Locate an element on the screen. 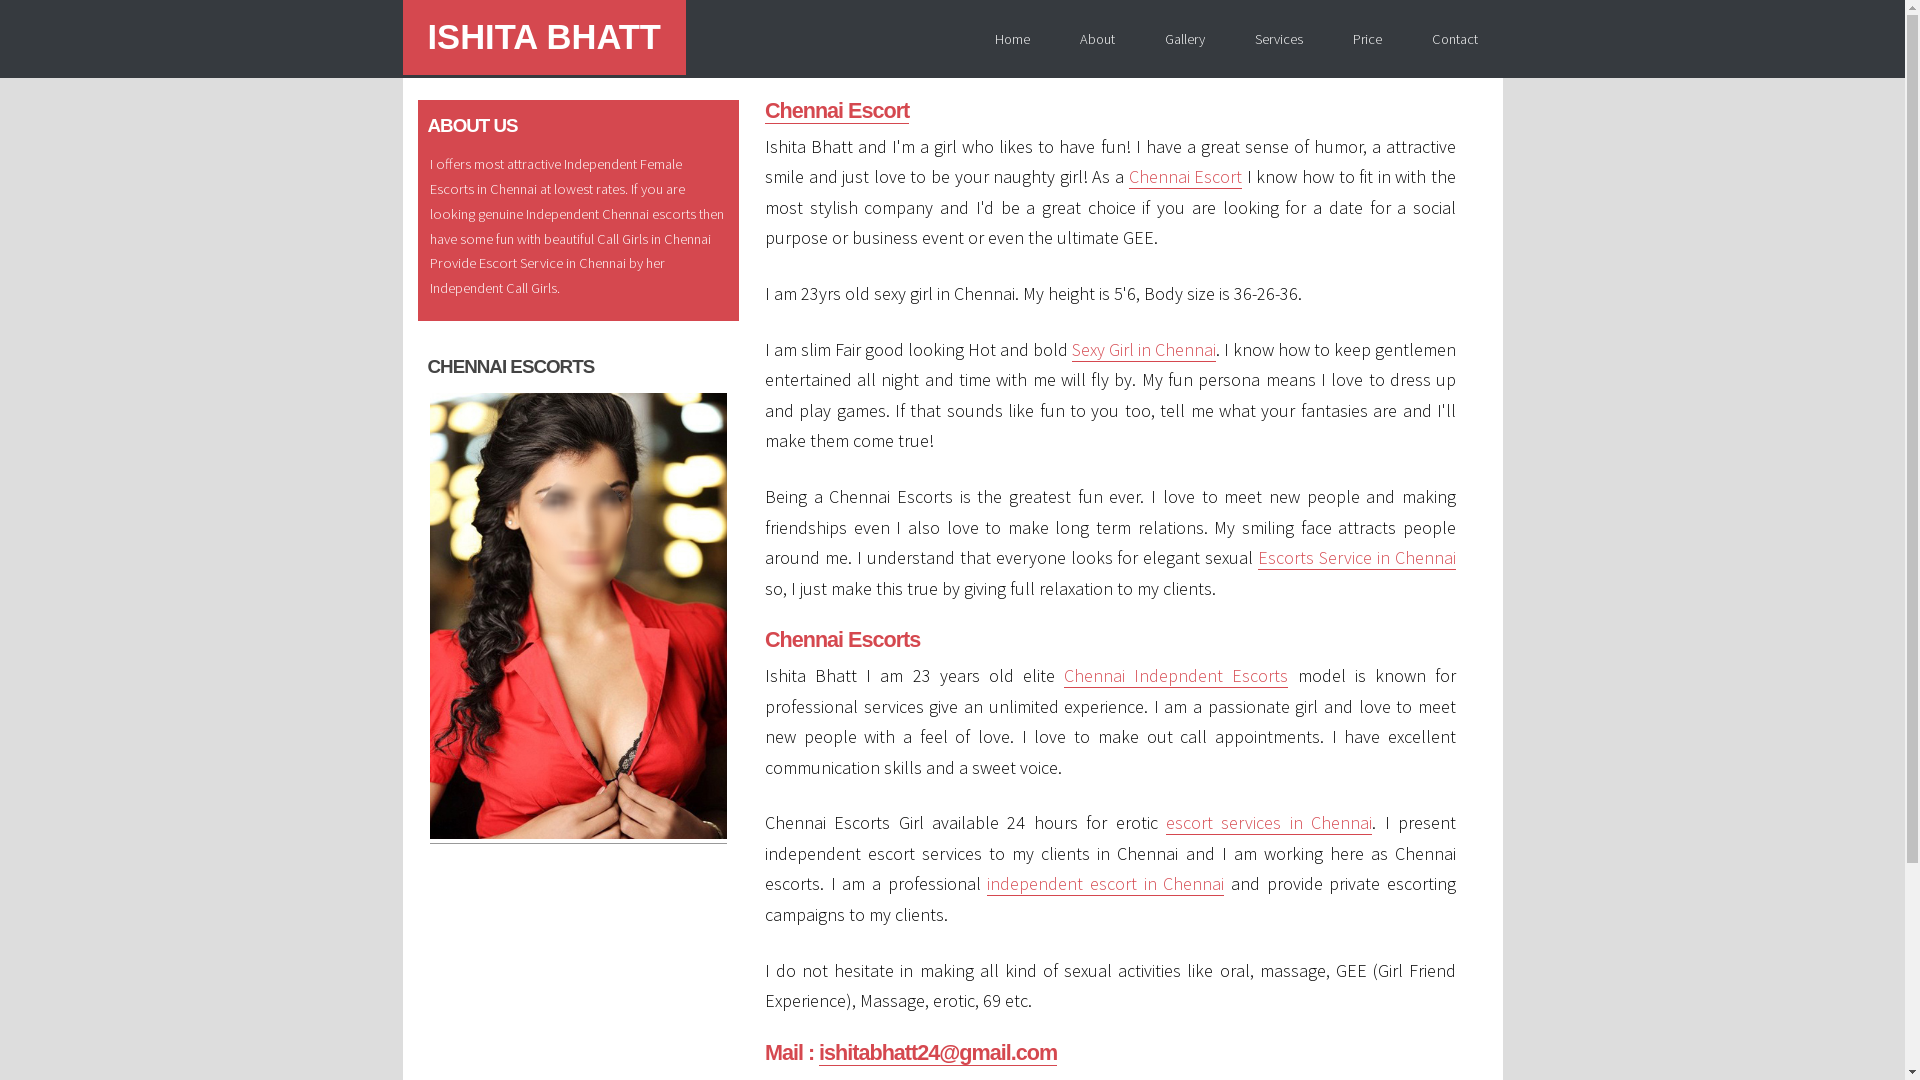  Price is located at coordinates (1368, 38).